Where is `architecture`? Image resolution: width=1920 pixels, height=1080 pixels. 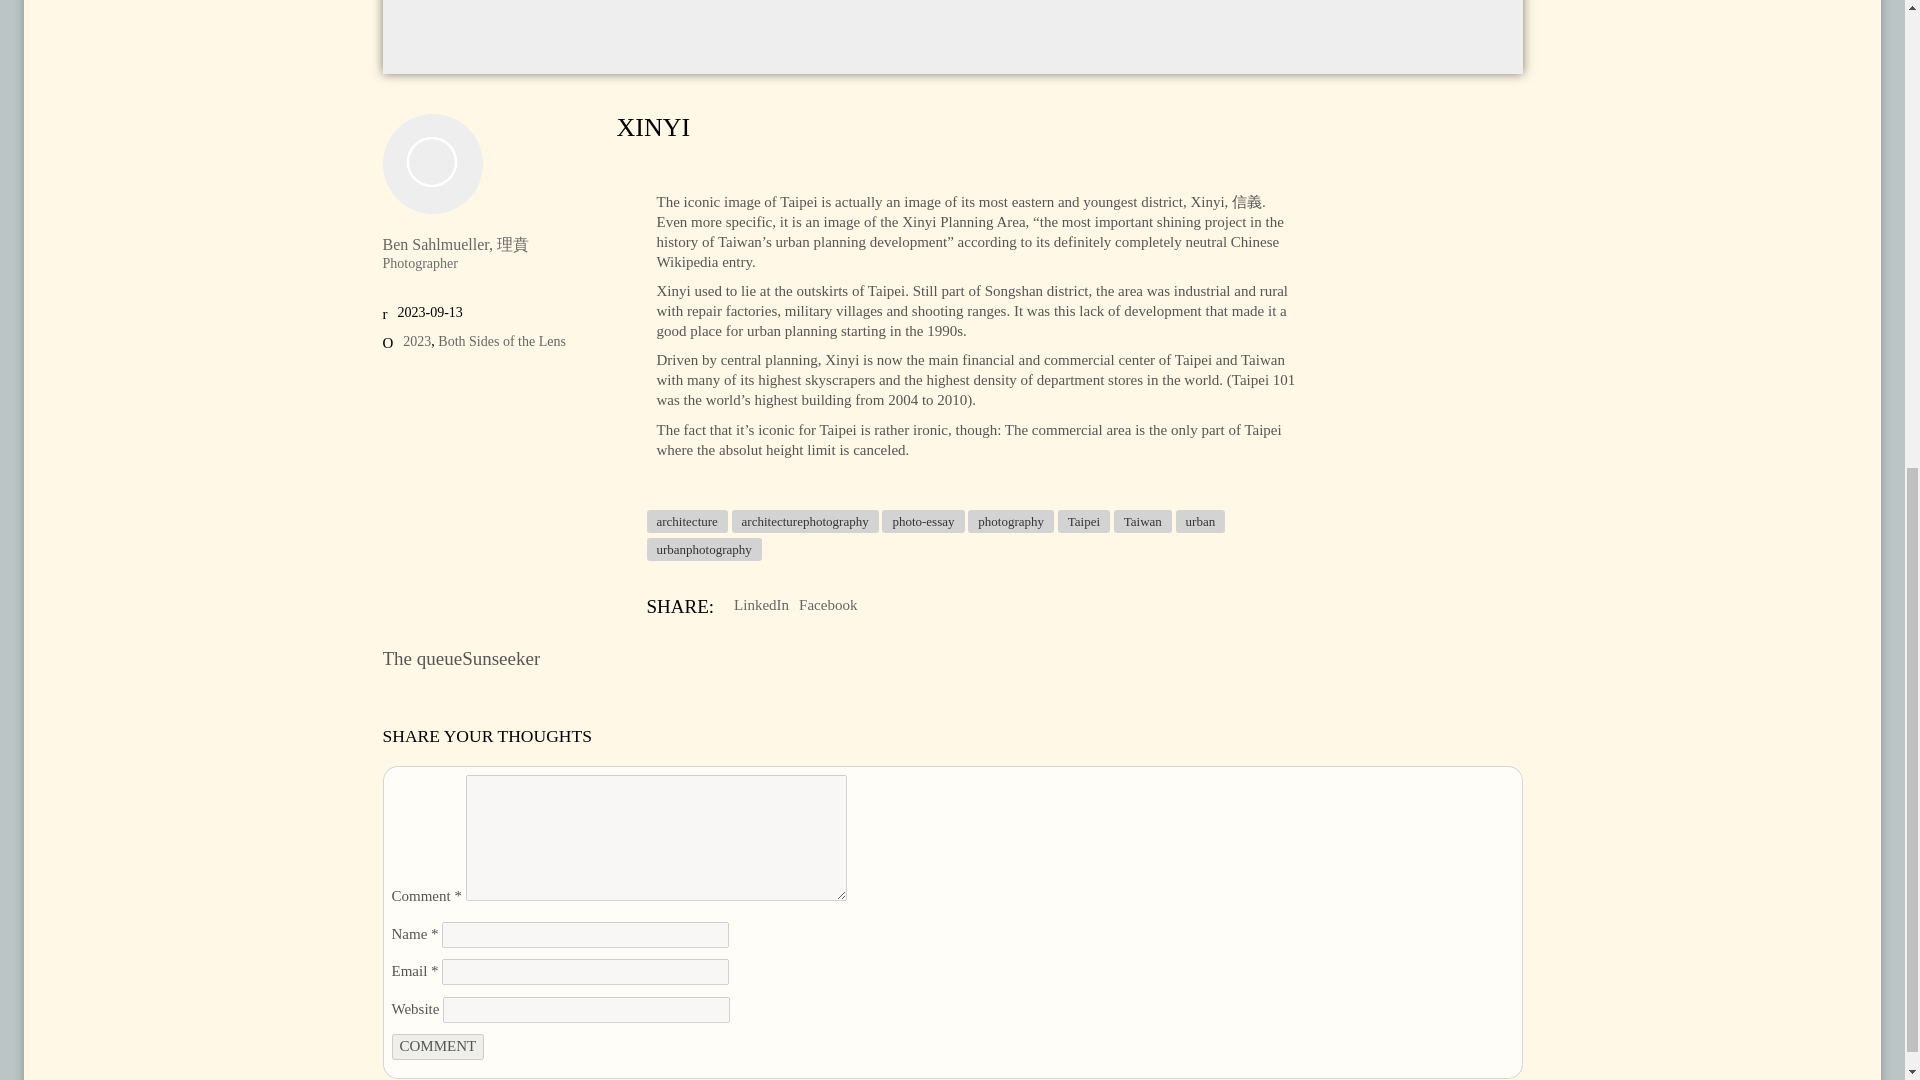 architecture is located at coordinates (686, 521).